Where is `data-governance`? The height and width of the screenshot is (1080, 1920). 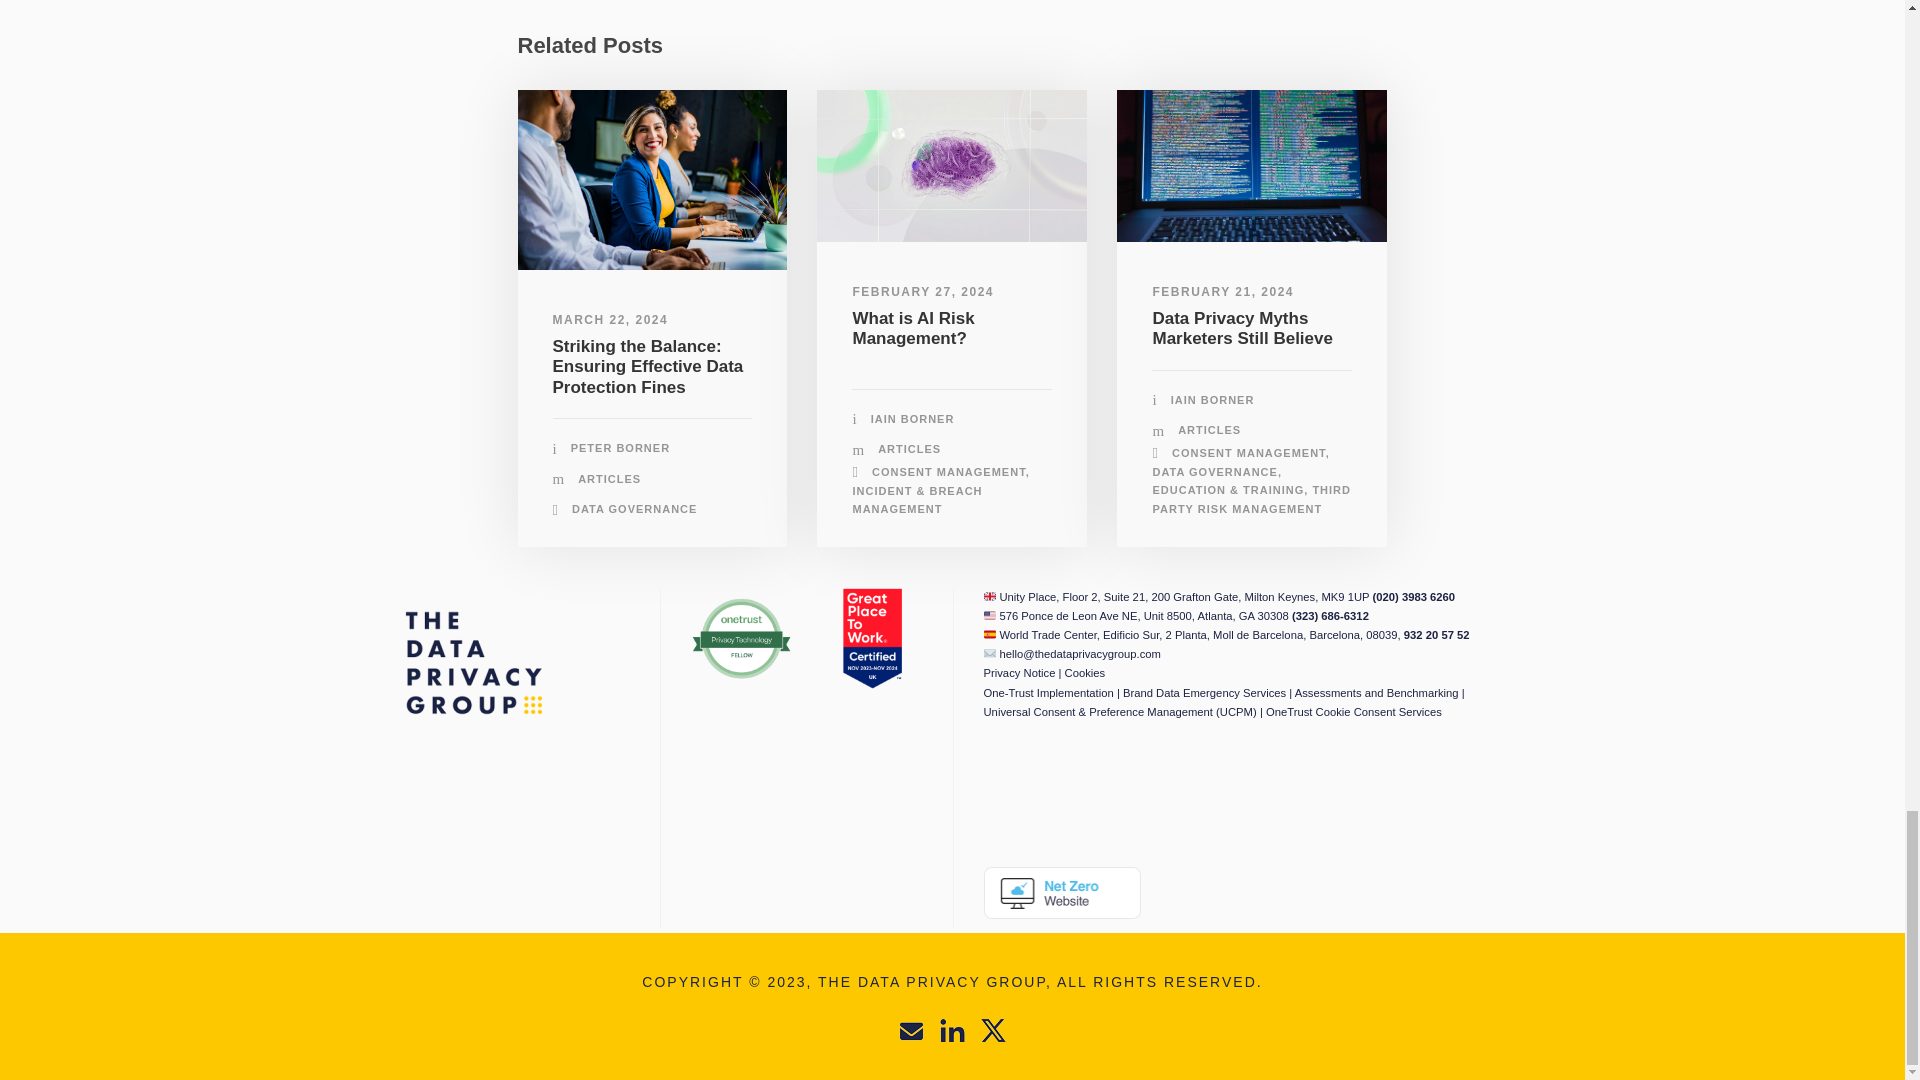
data-governance is located at coordinates (652, 180).